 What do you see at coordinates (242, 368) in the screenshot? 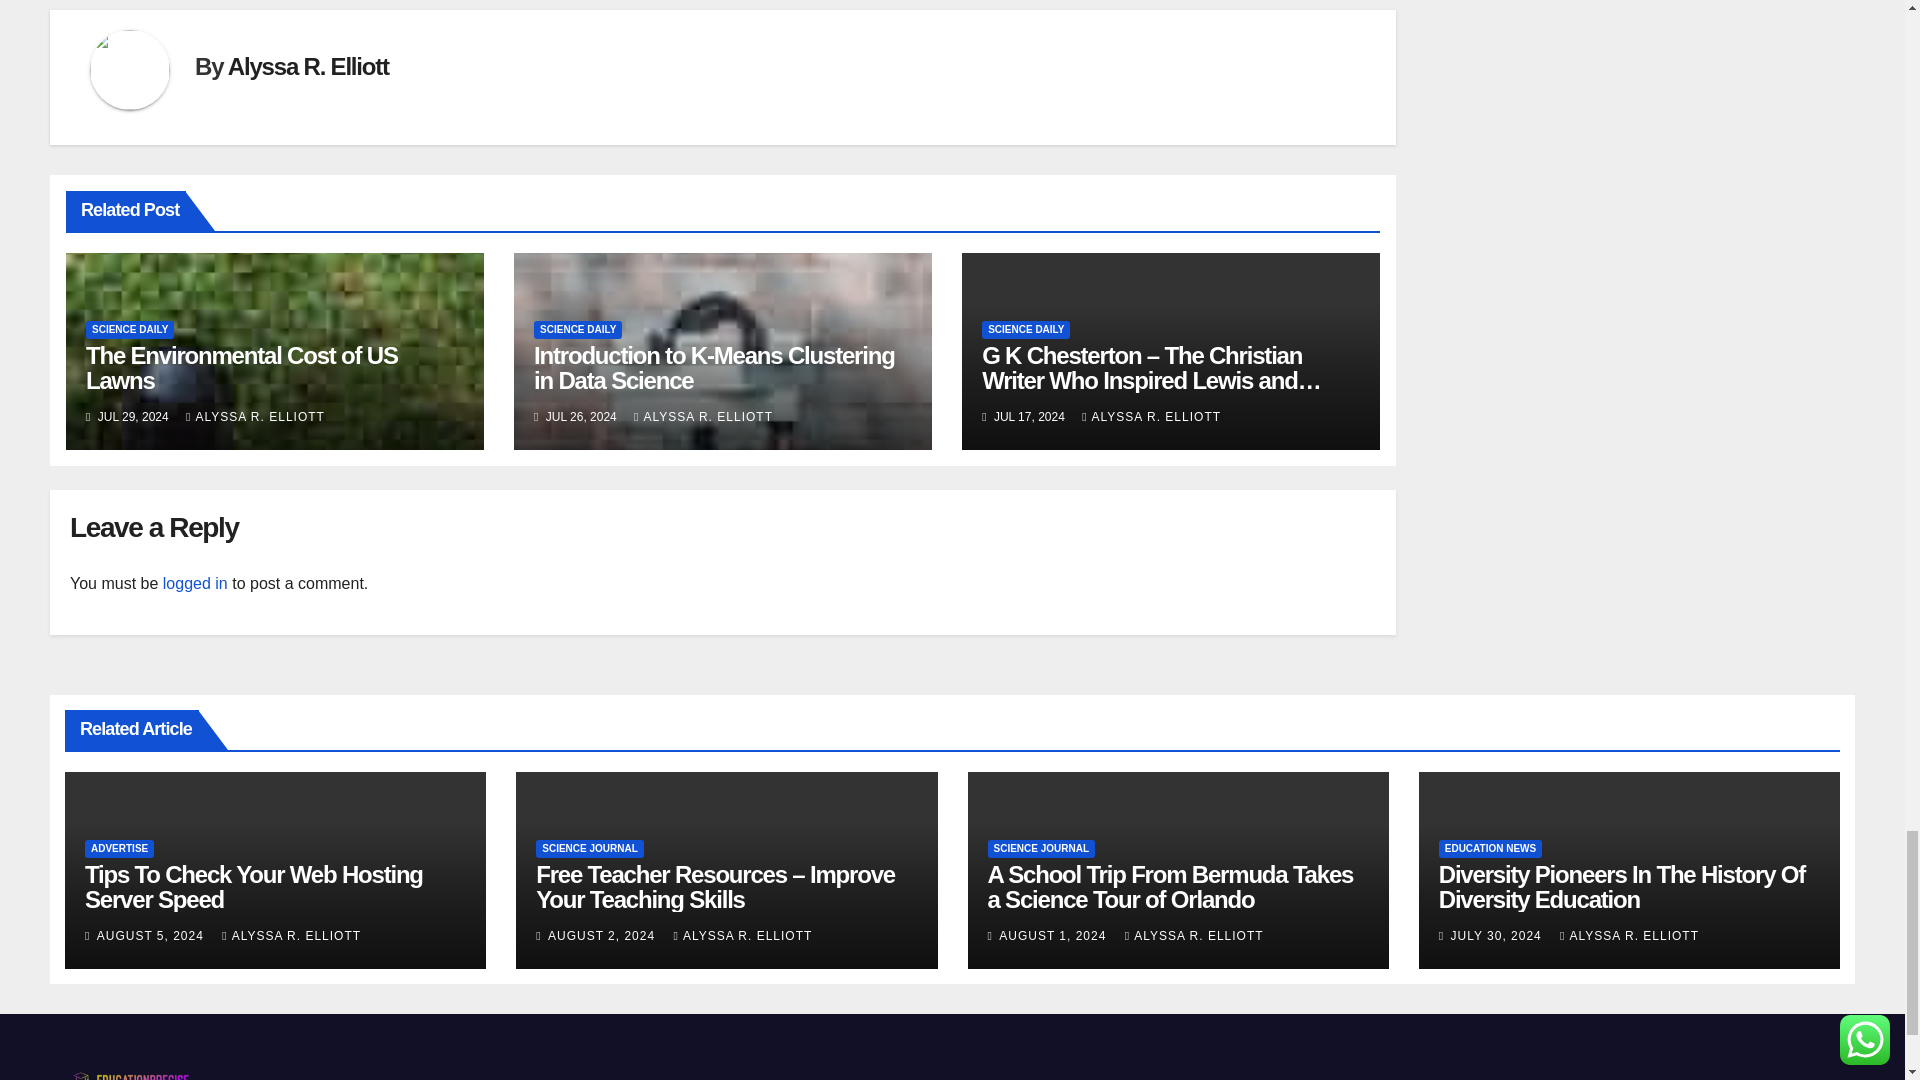
I see `Permalink to: The Environmental Cost of US Lawns` at bounding box center [242, 368].